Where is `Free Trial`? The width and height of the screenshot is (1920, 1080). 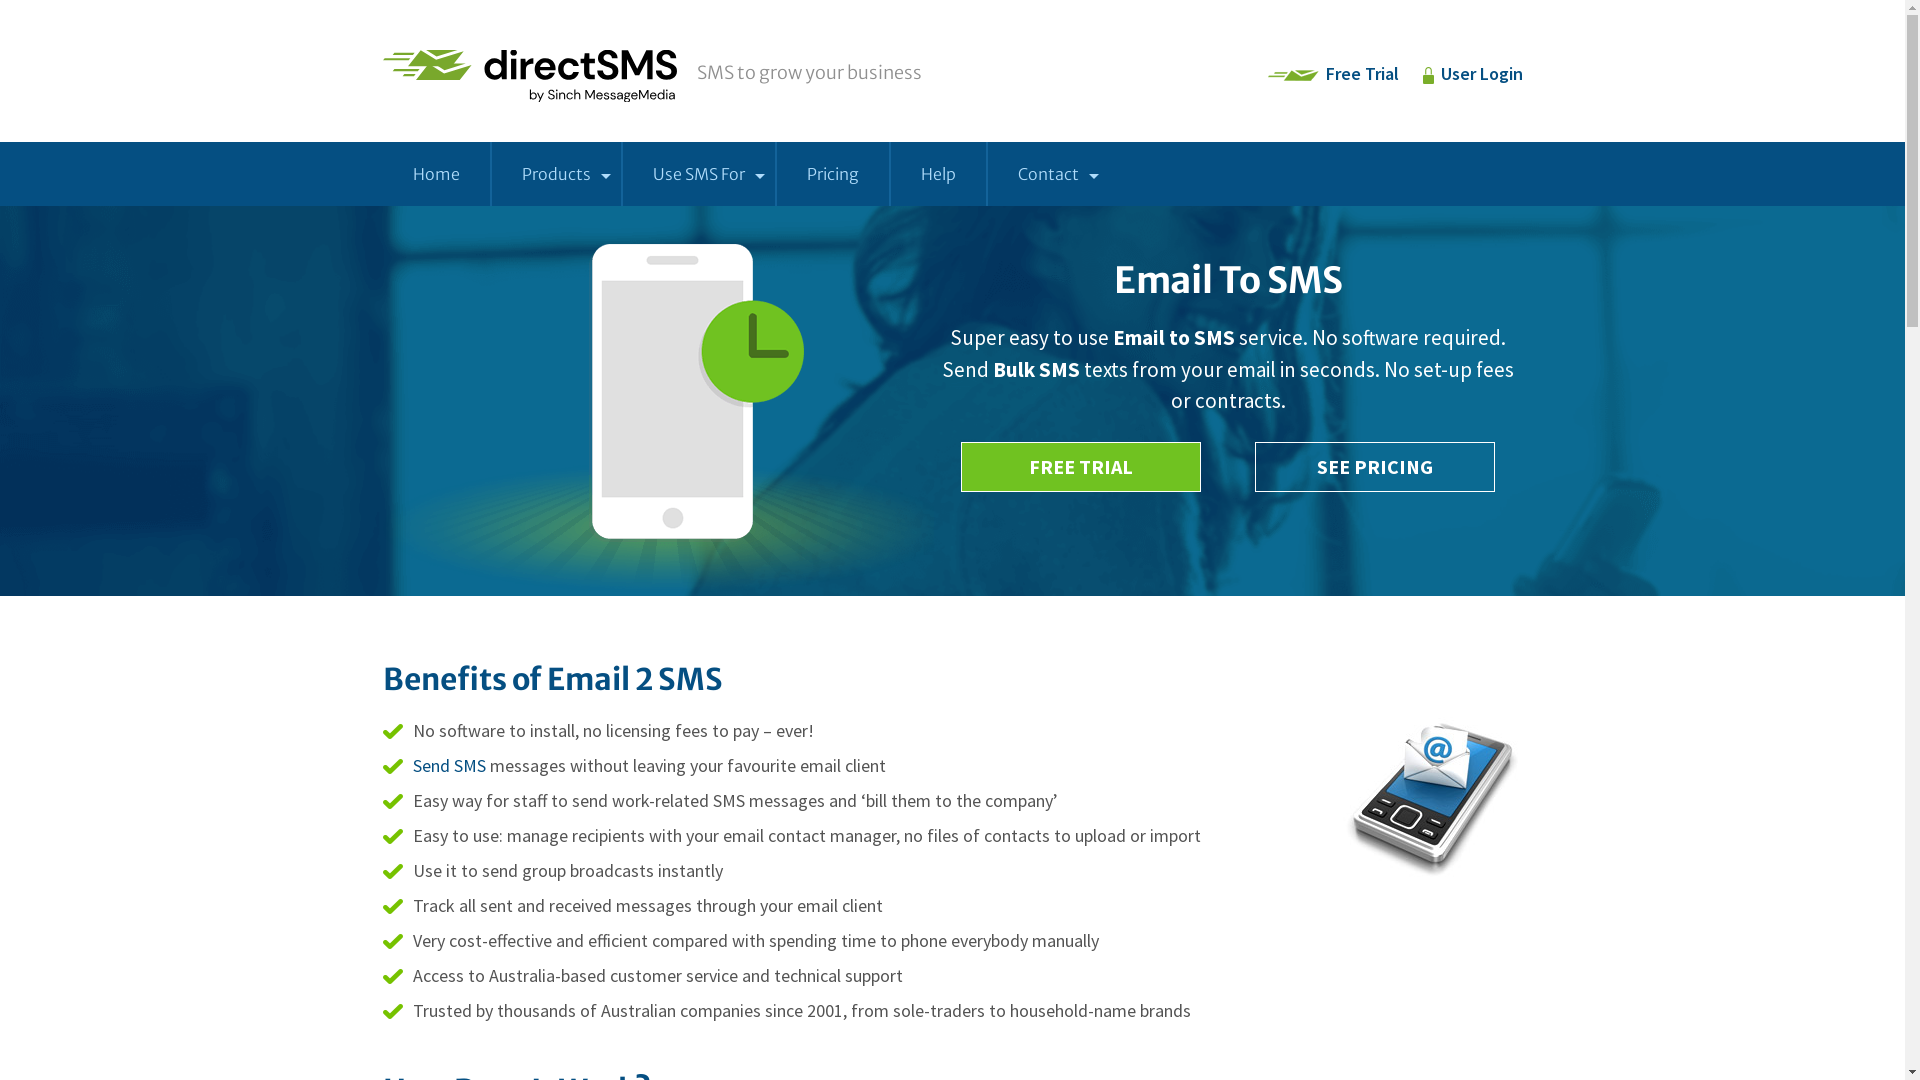
Free Trial is located at coordinates (1362, 74).